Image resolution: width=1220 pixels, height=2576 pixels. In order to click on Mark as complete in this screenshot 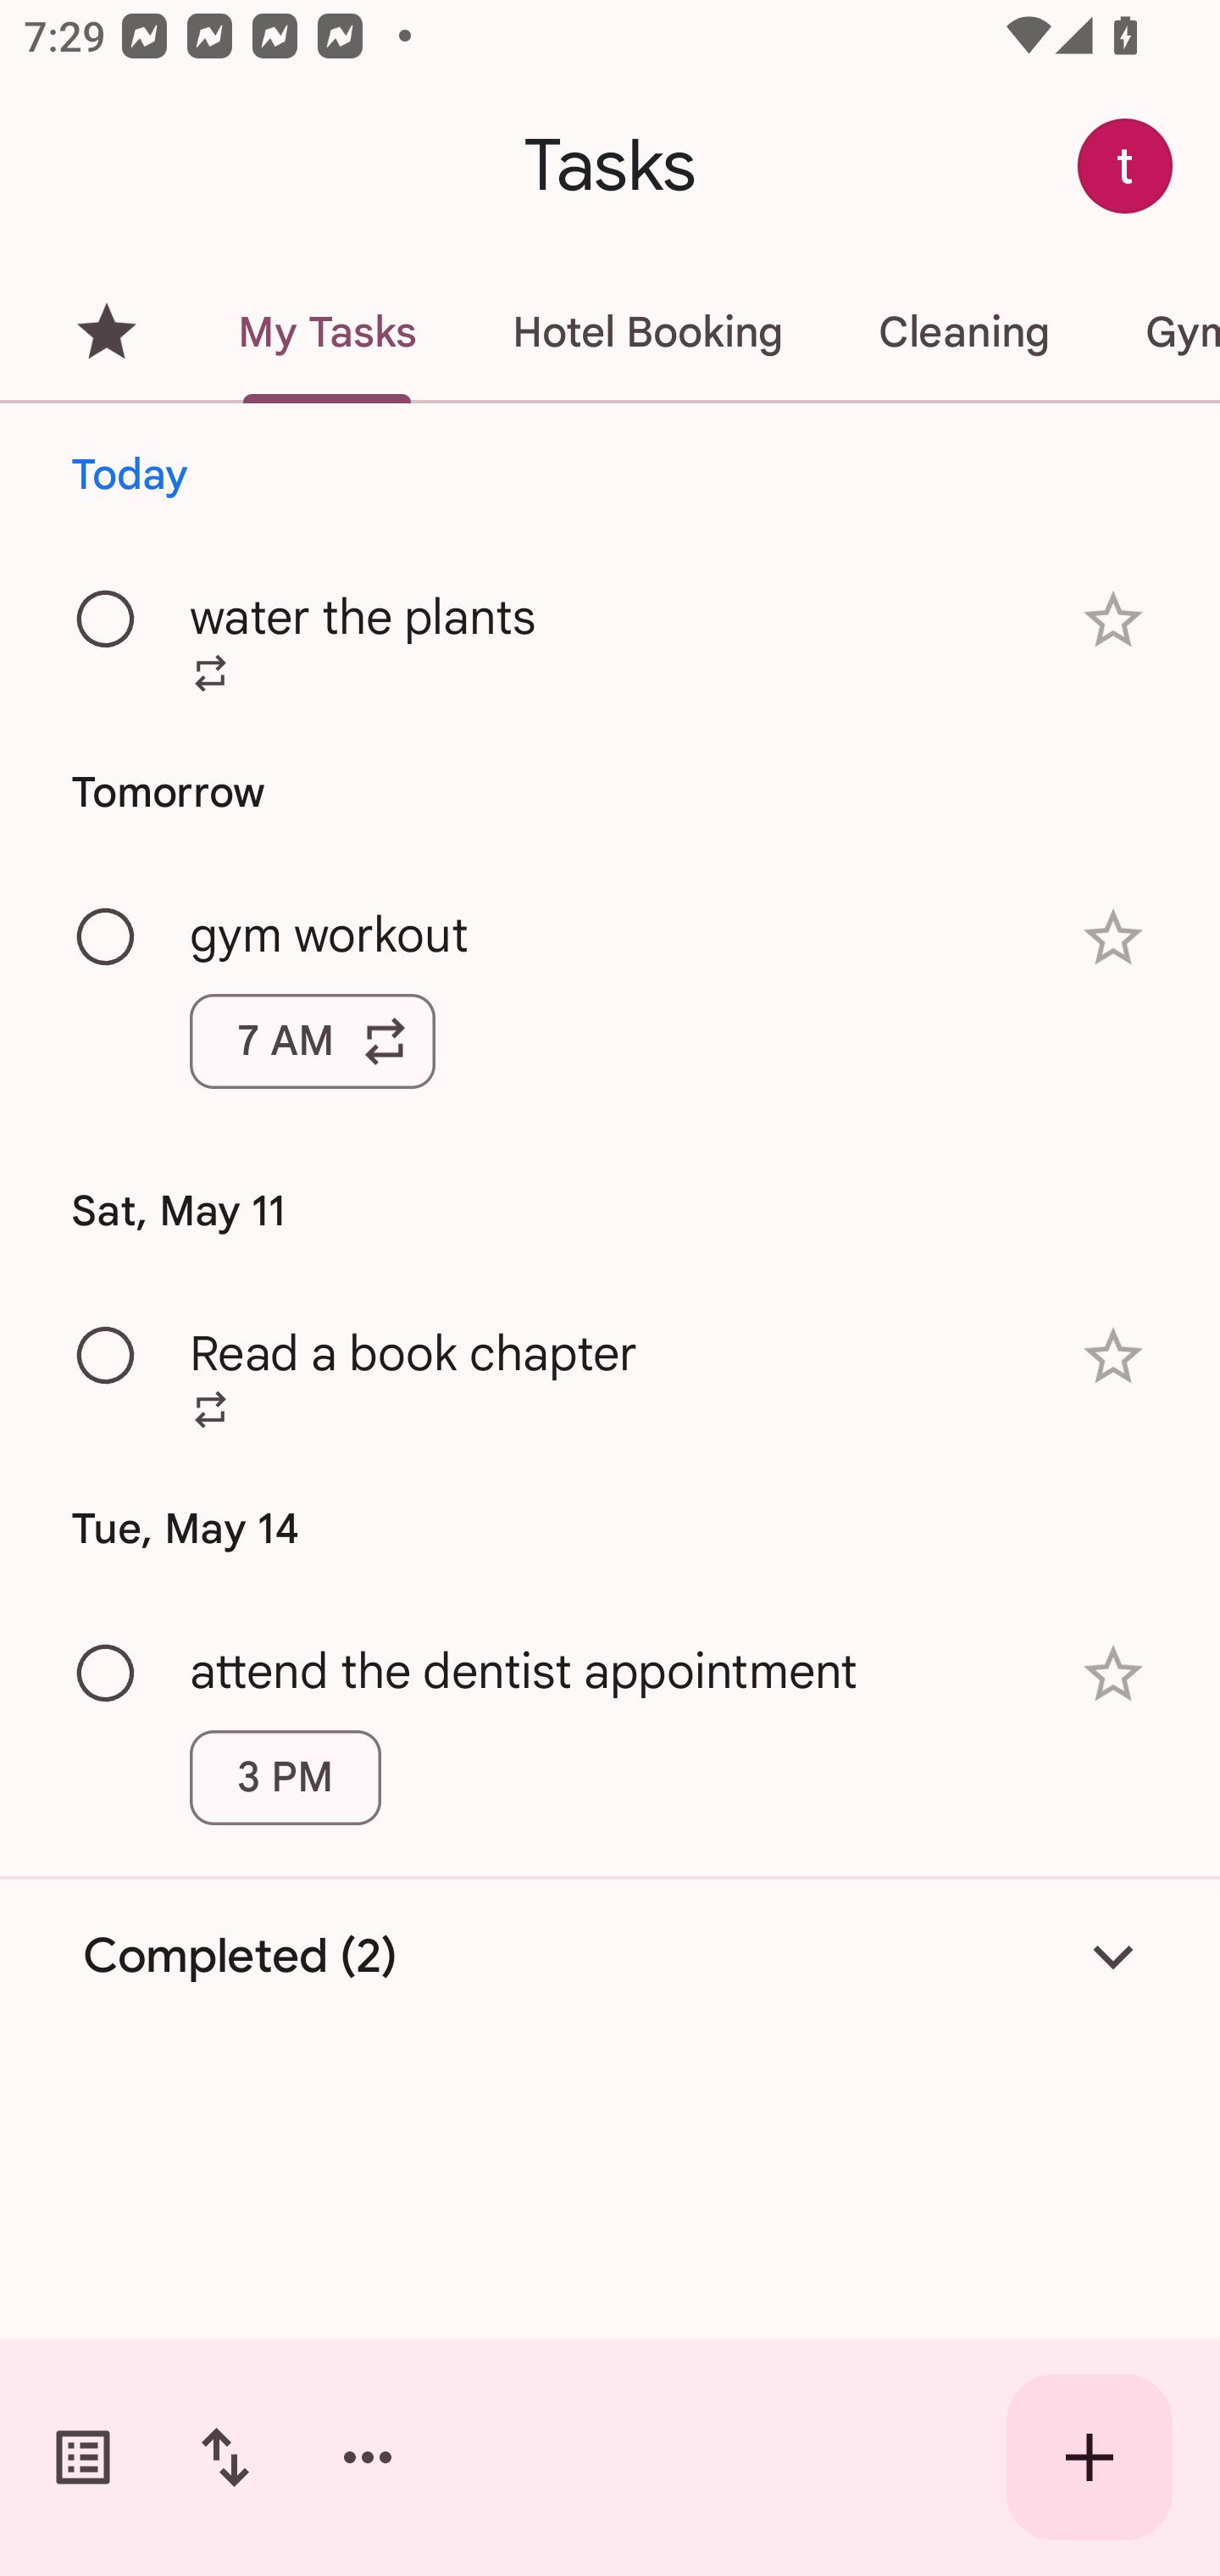, I will do `click(107, 937)`.